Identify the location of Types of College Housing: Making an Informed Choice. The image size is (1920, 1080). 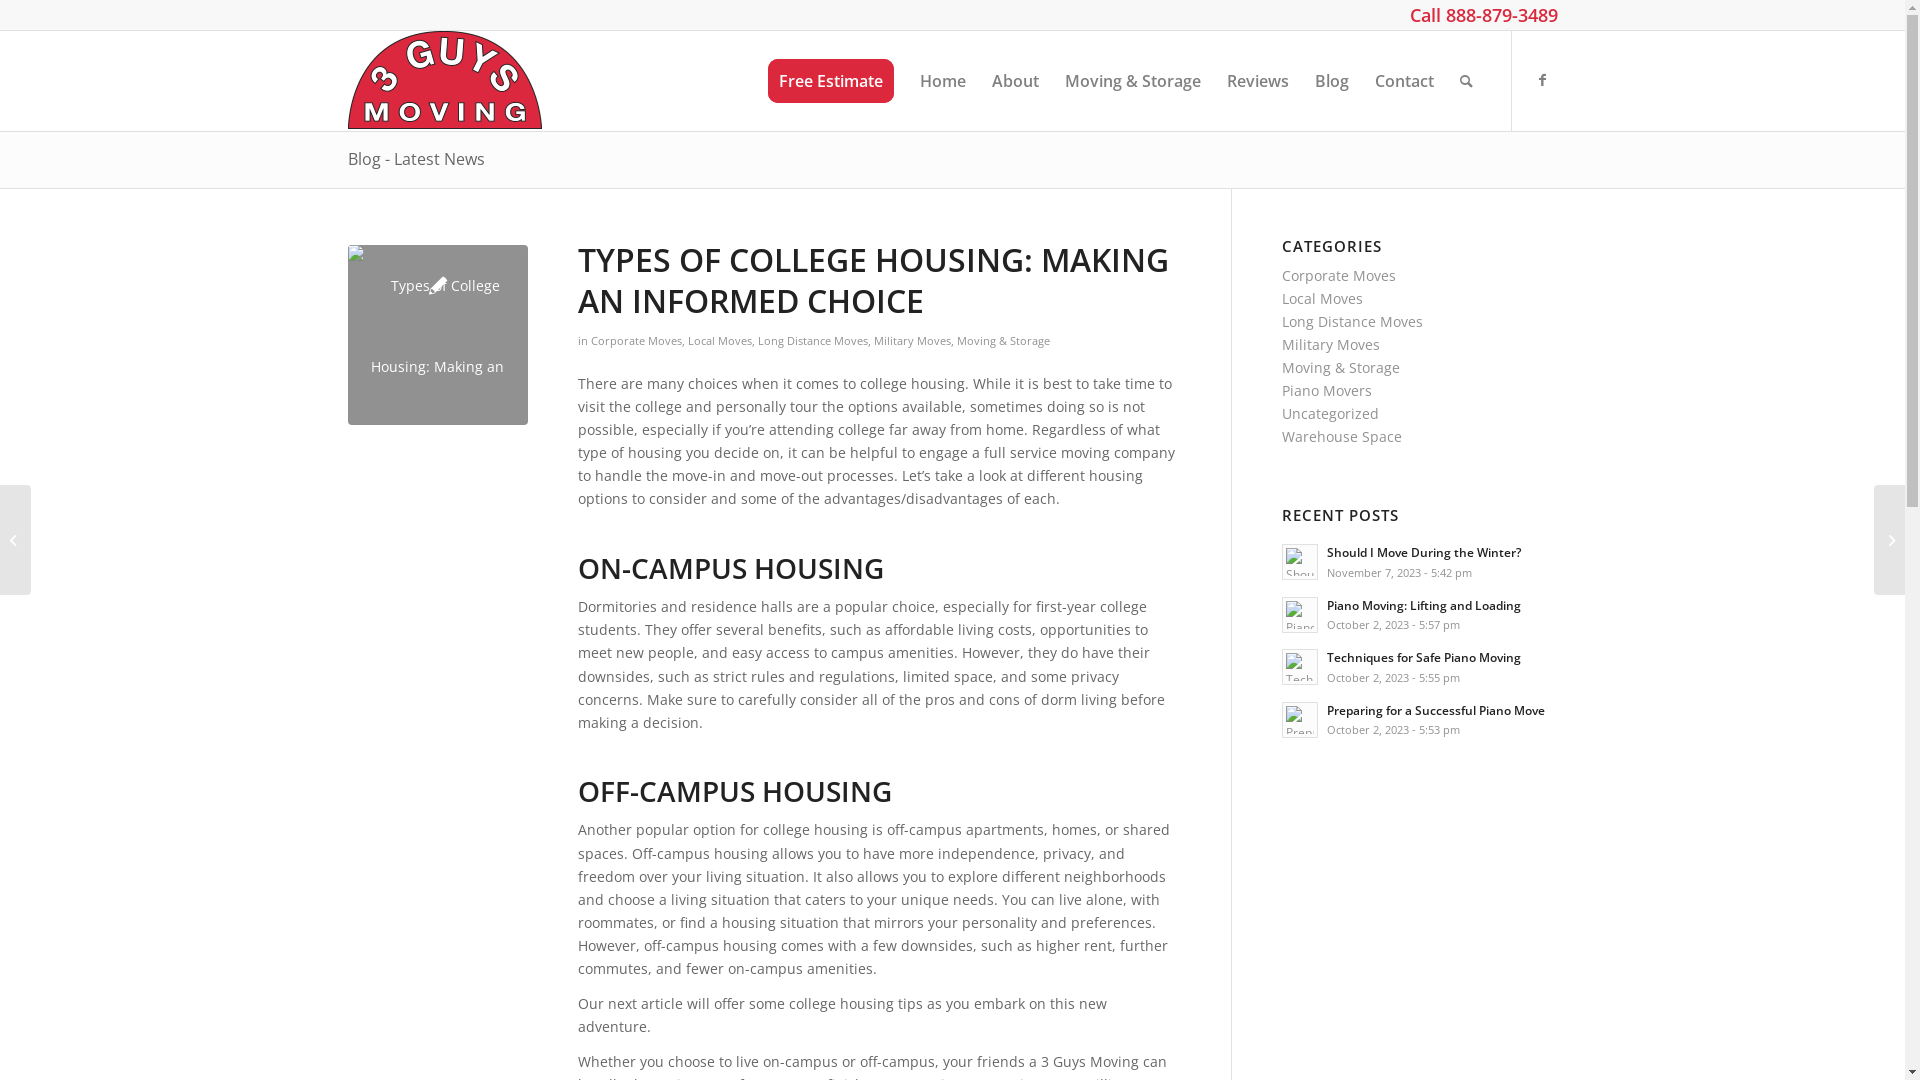
(438, 335).